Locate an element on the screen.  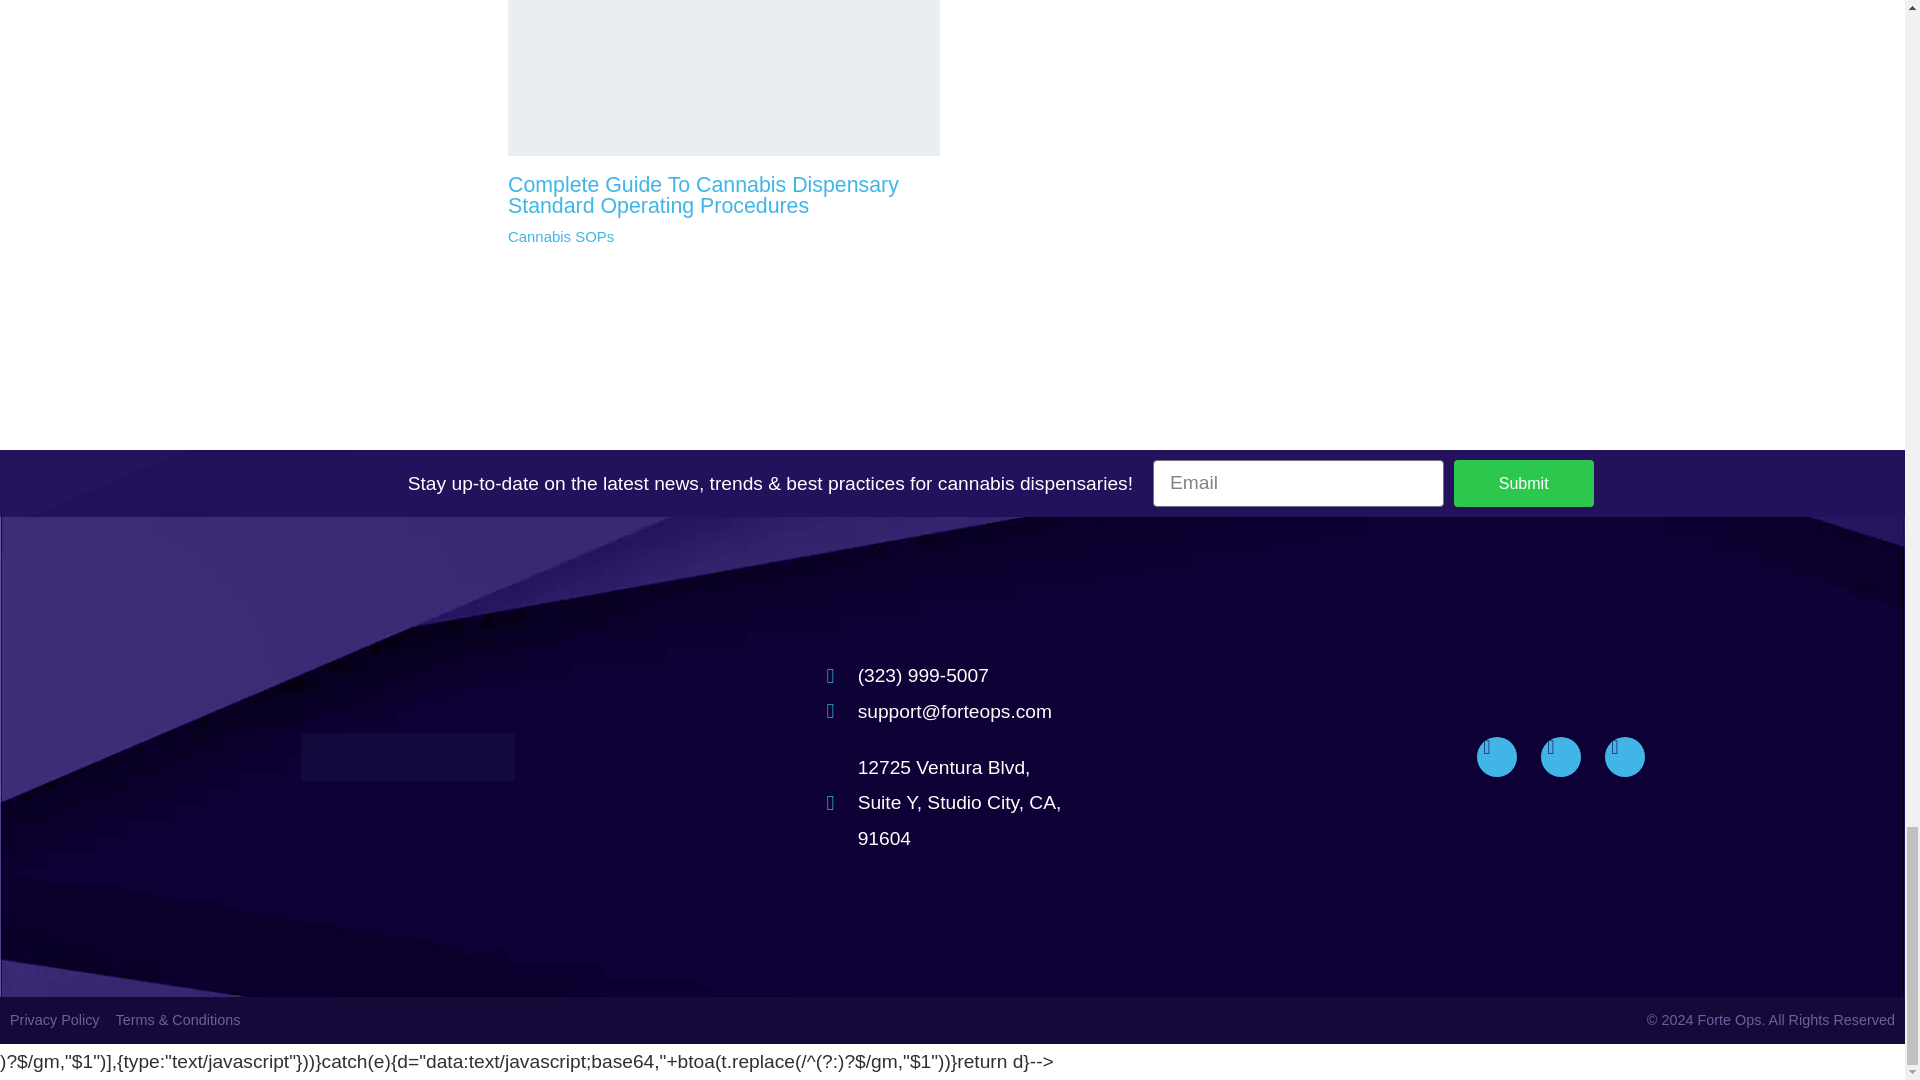
Instagram is located at coordinates (1496, 756).